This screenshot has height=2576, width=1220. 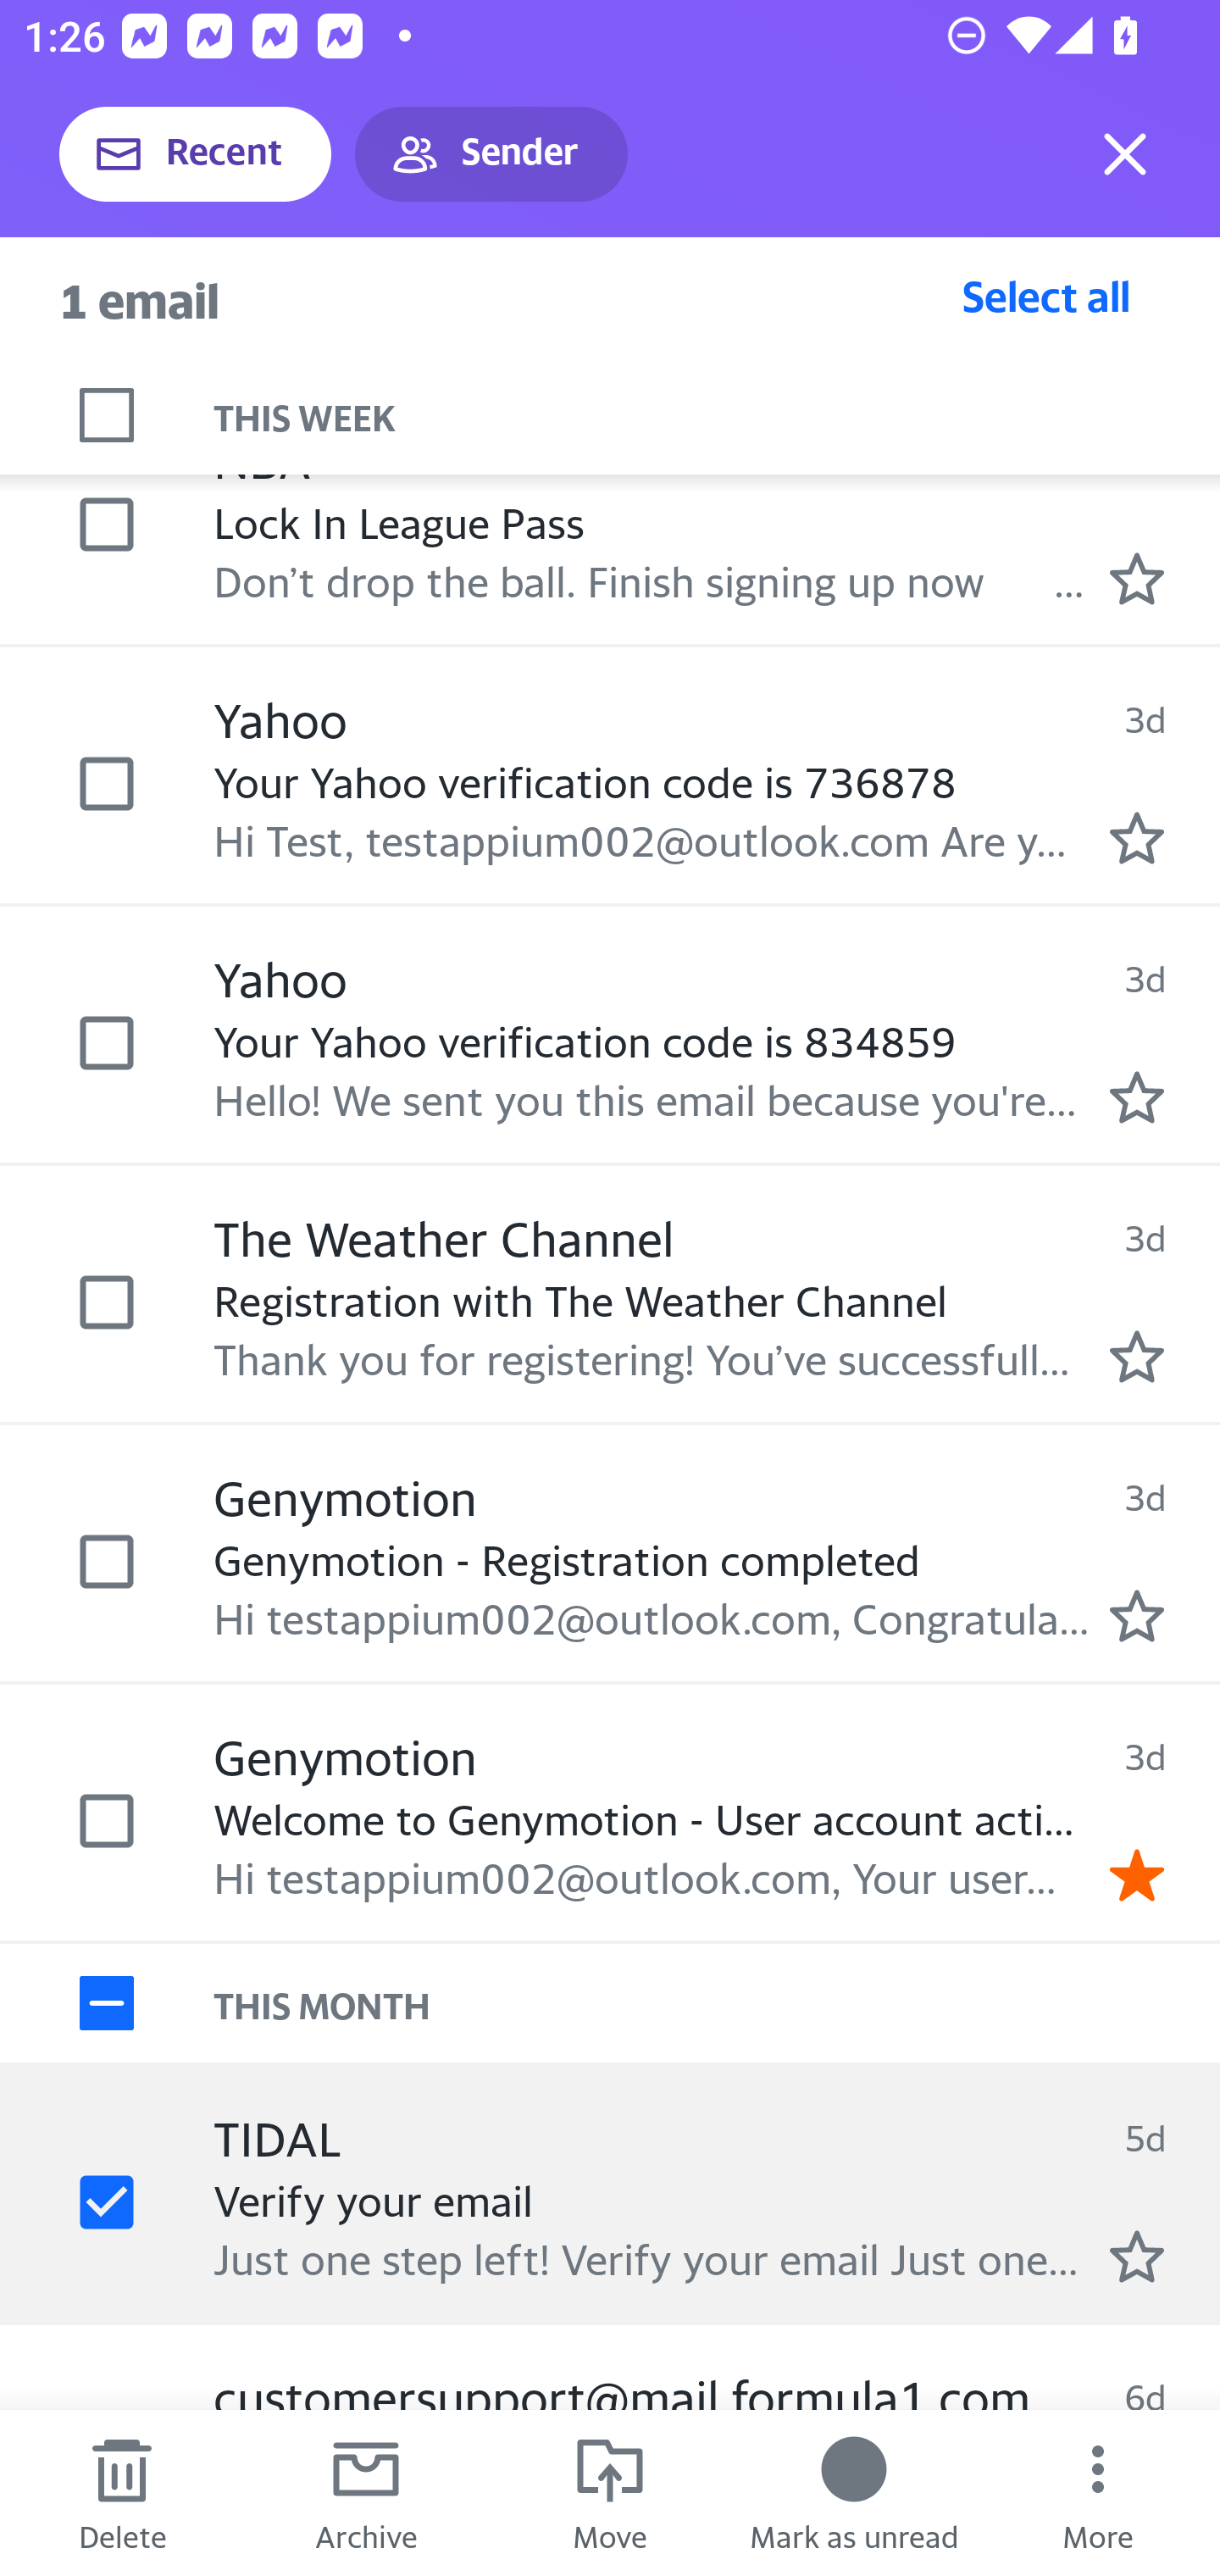 I want to click on Sender, so click(x=491, y=154).